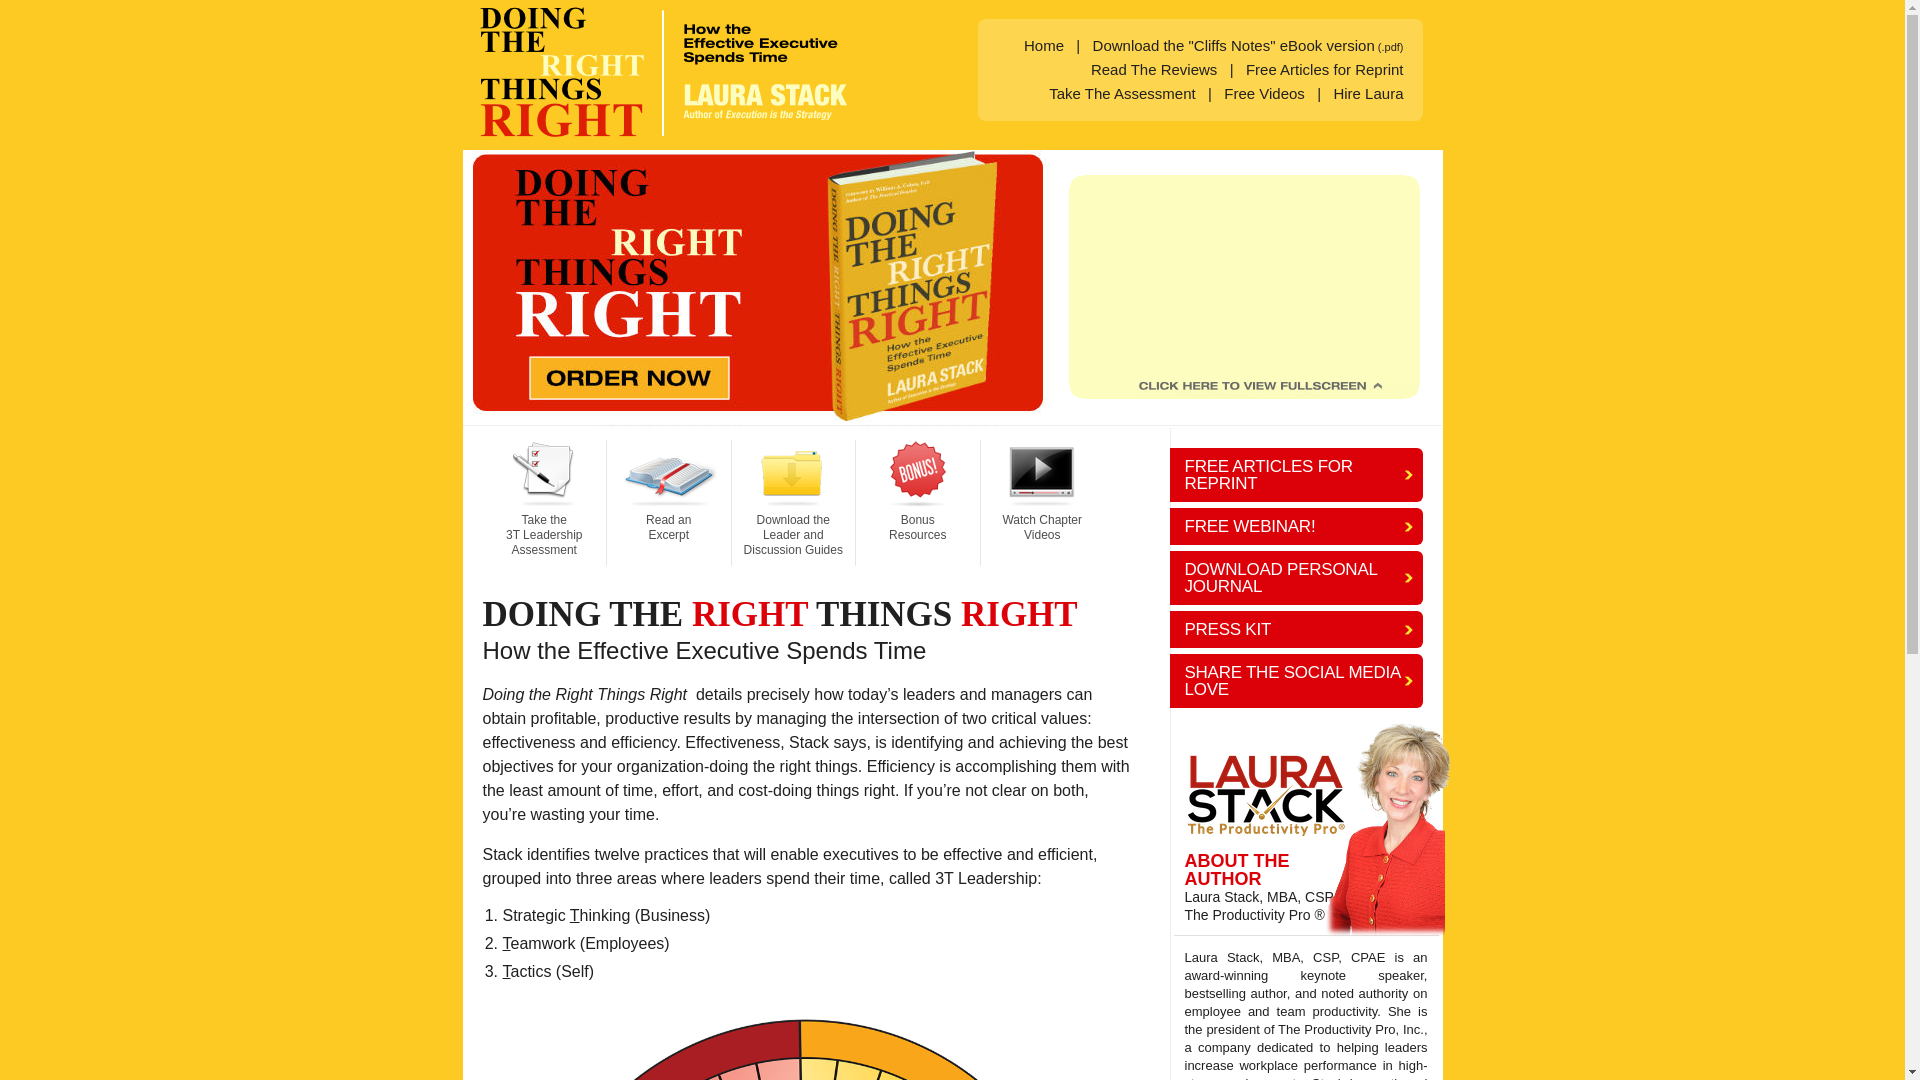 The width and height of the screenshot is (1920, 1080). What do you see at coordinates (670, 503) in the screenshot?
I see `Read an
Excerpt` at bounding box center [670, 503].